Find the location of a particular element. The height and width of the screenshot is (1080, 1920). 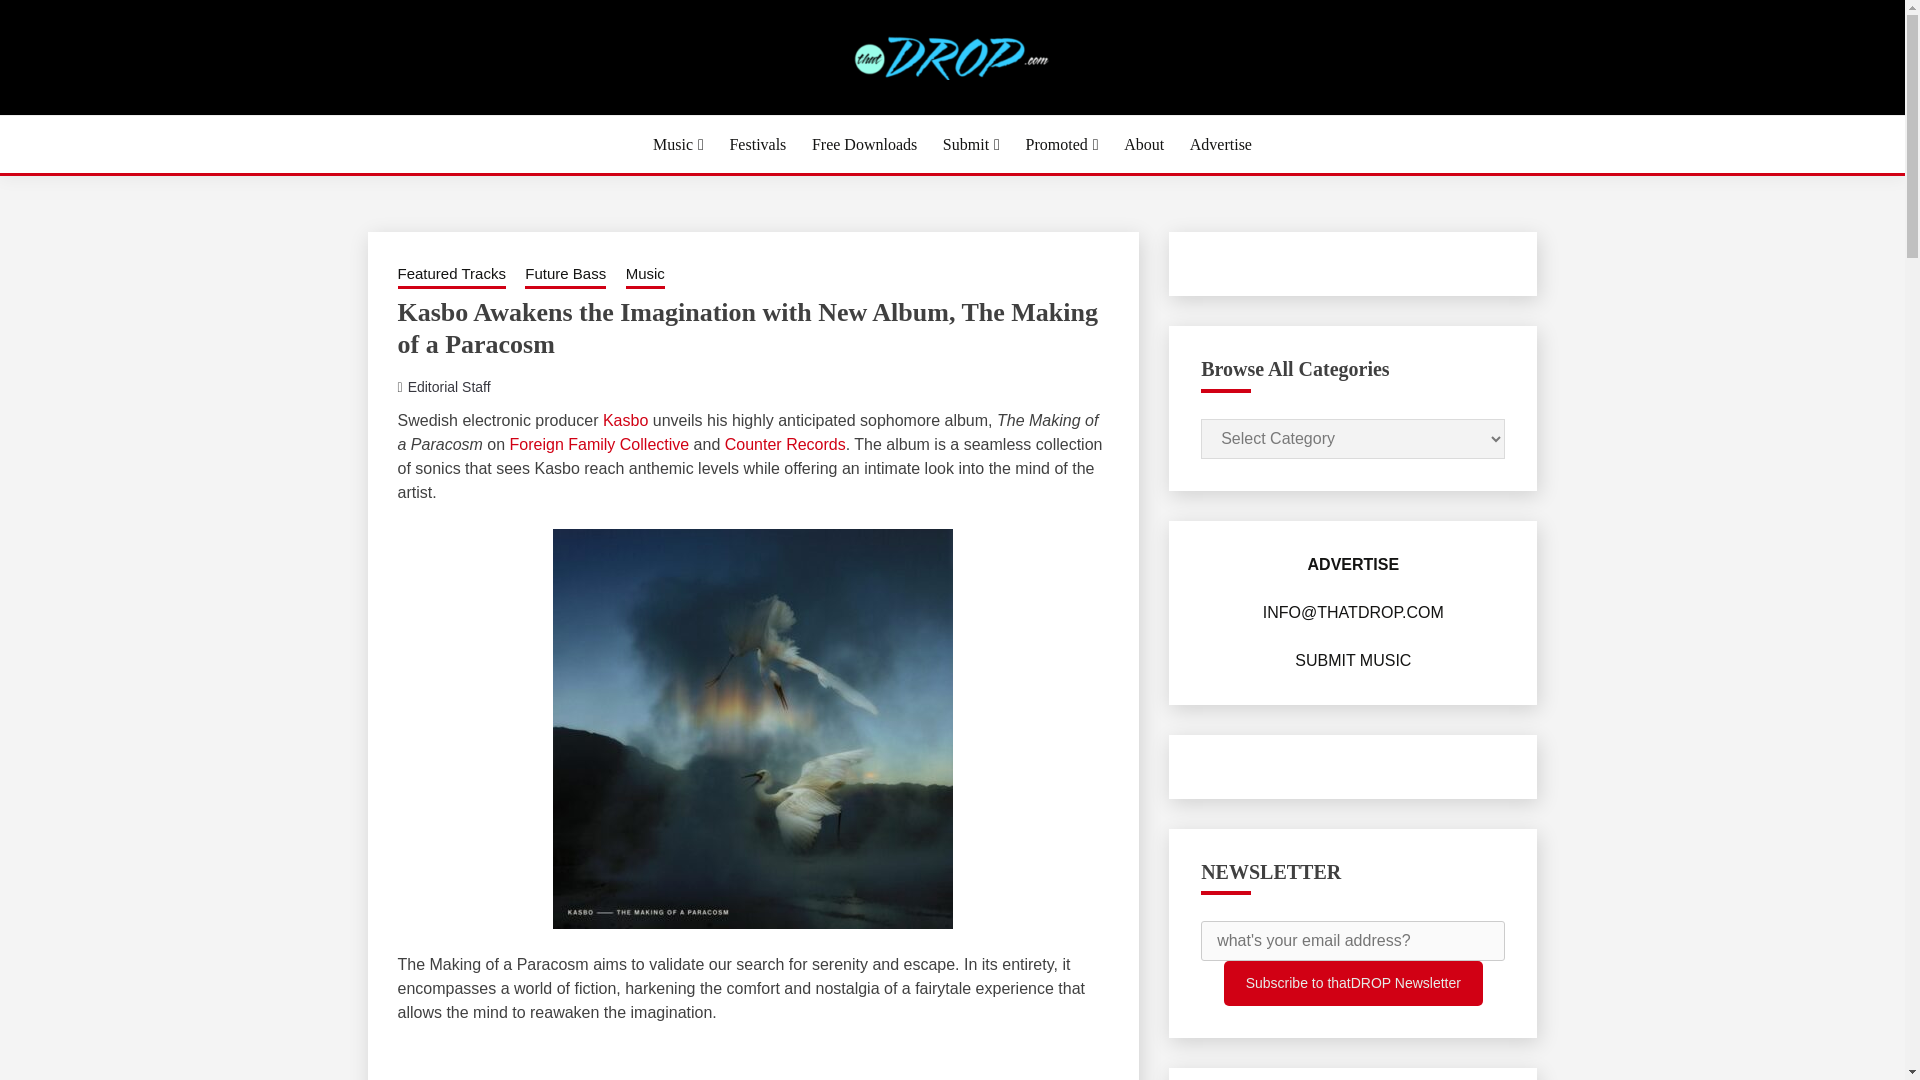

Advertise is located at coordinates (1220, 144).